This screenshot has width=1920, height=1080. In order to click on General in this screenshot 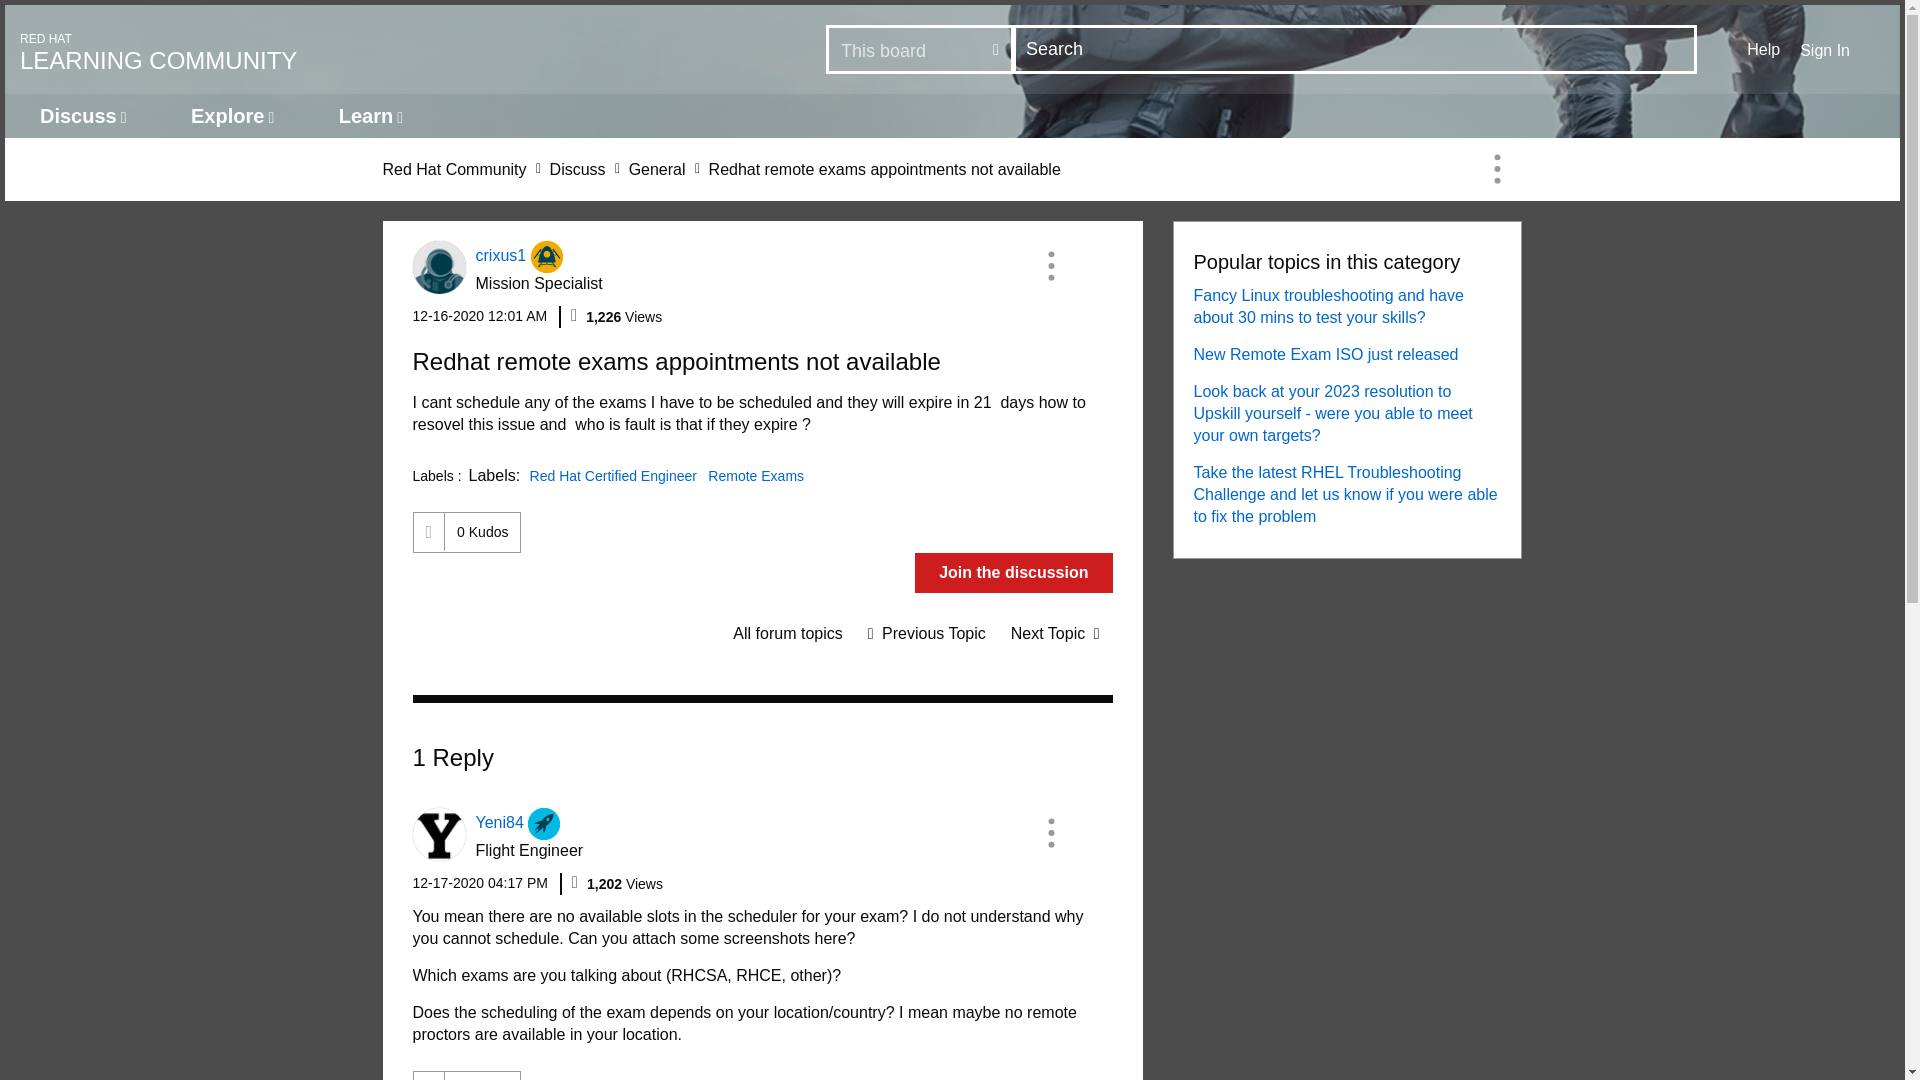, I will do `click(657, 169)`.